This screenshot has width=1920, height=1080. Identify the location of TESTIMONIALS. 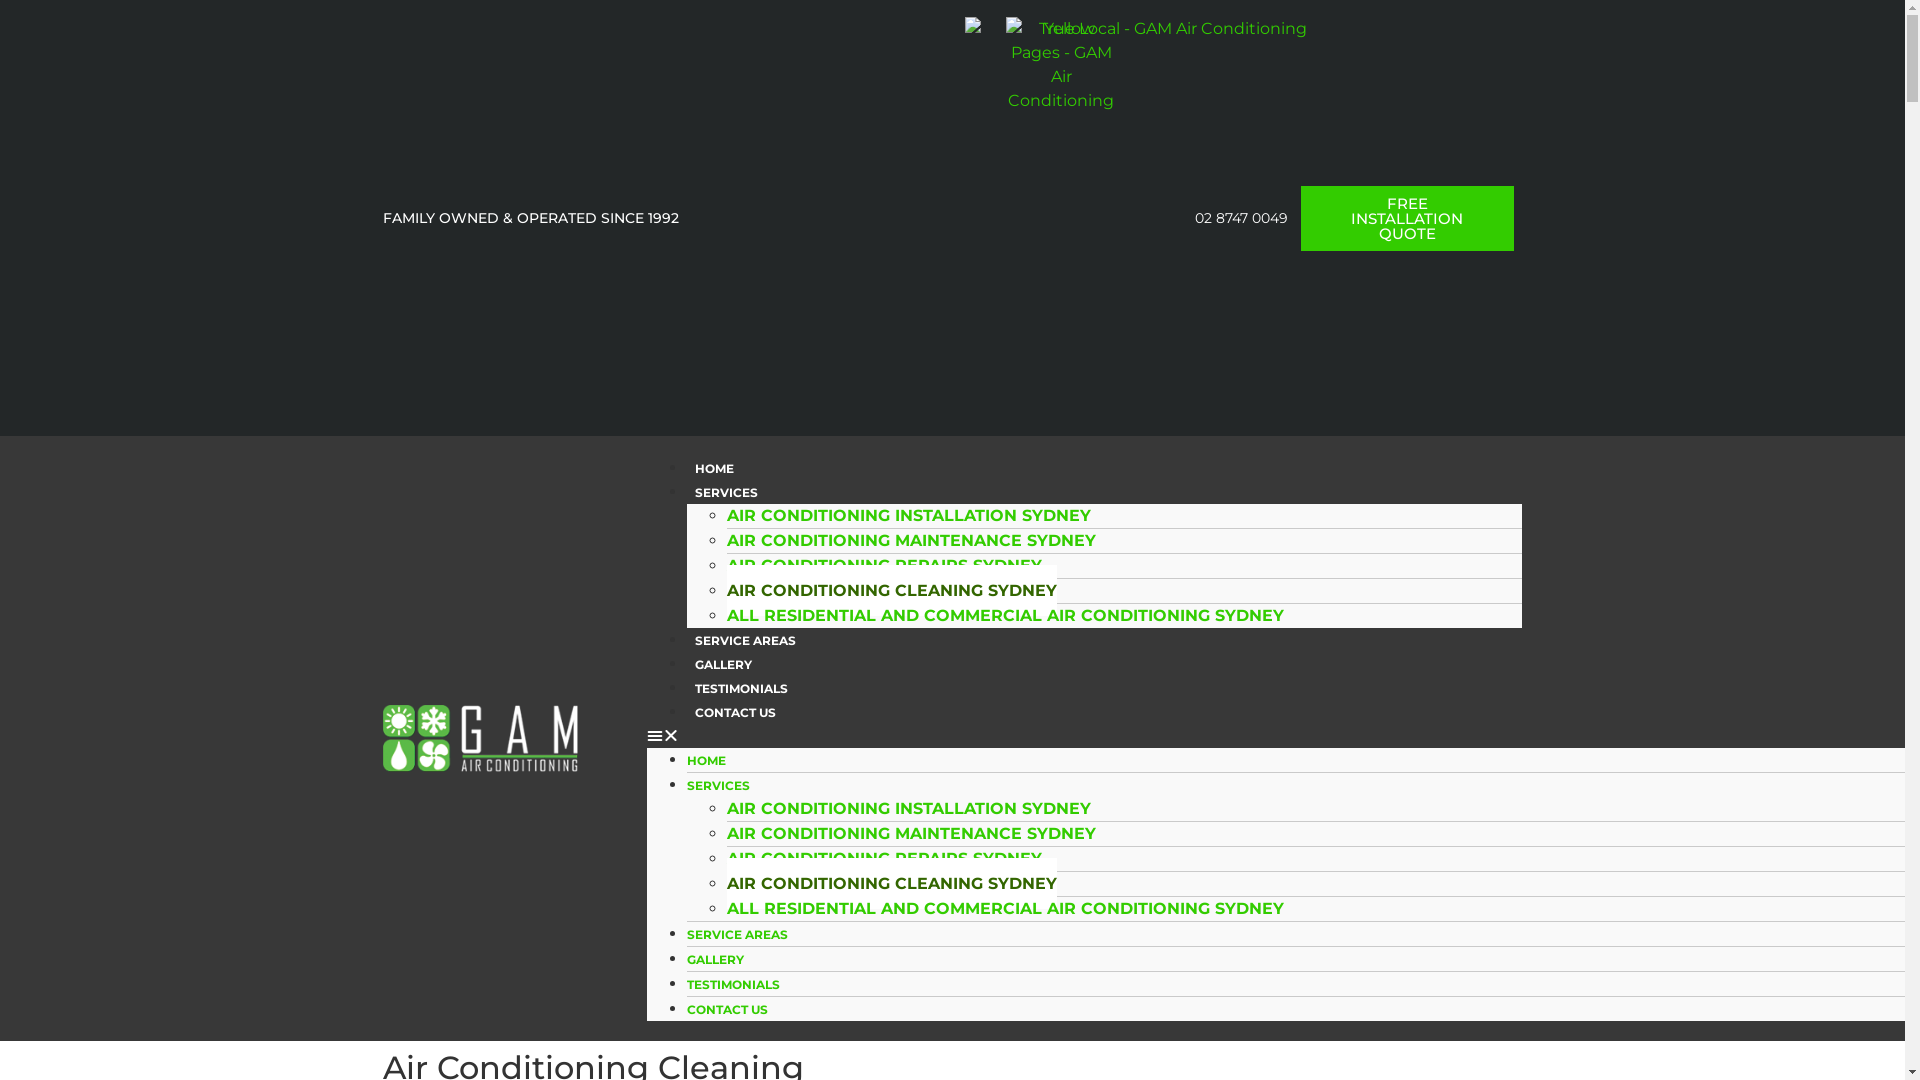
(742, 688).